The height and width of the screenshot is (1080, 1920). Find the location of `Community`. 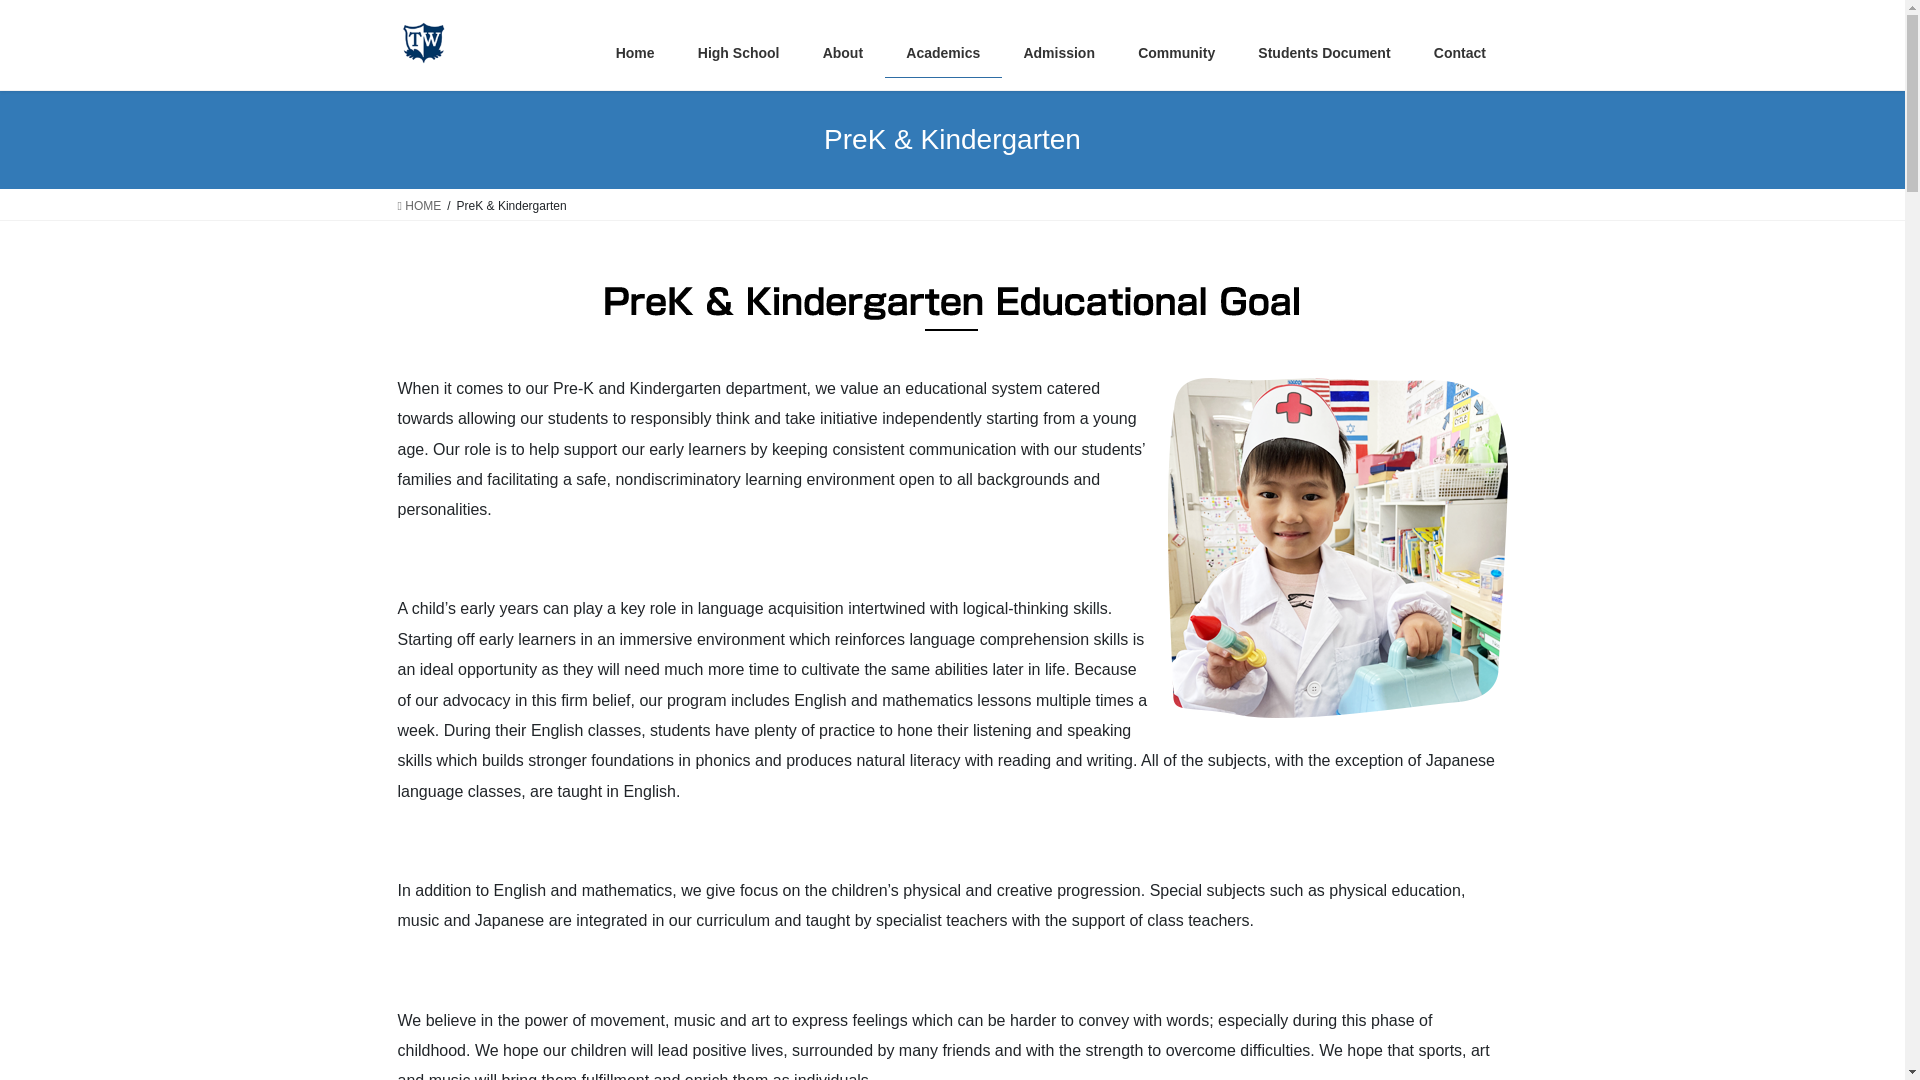

Community is located at coordinates (1176, 54).